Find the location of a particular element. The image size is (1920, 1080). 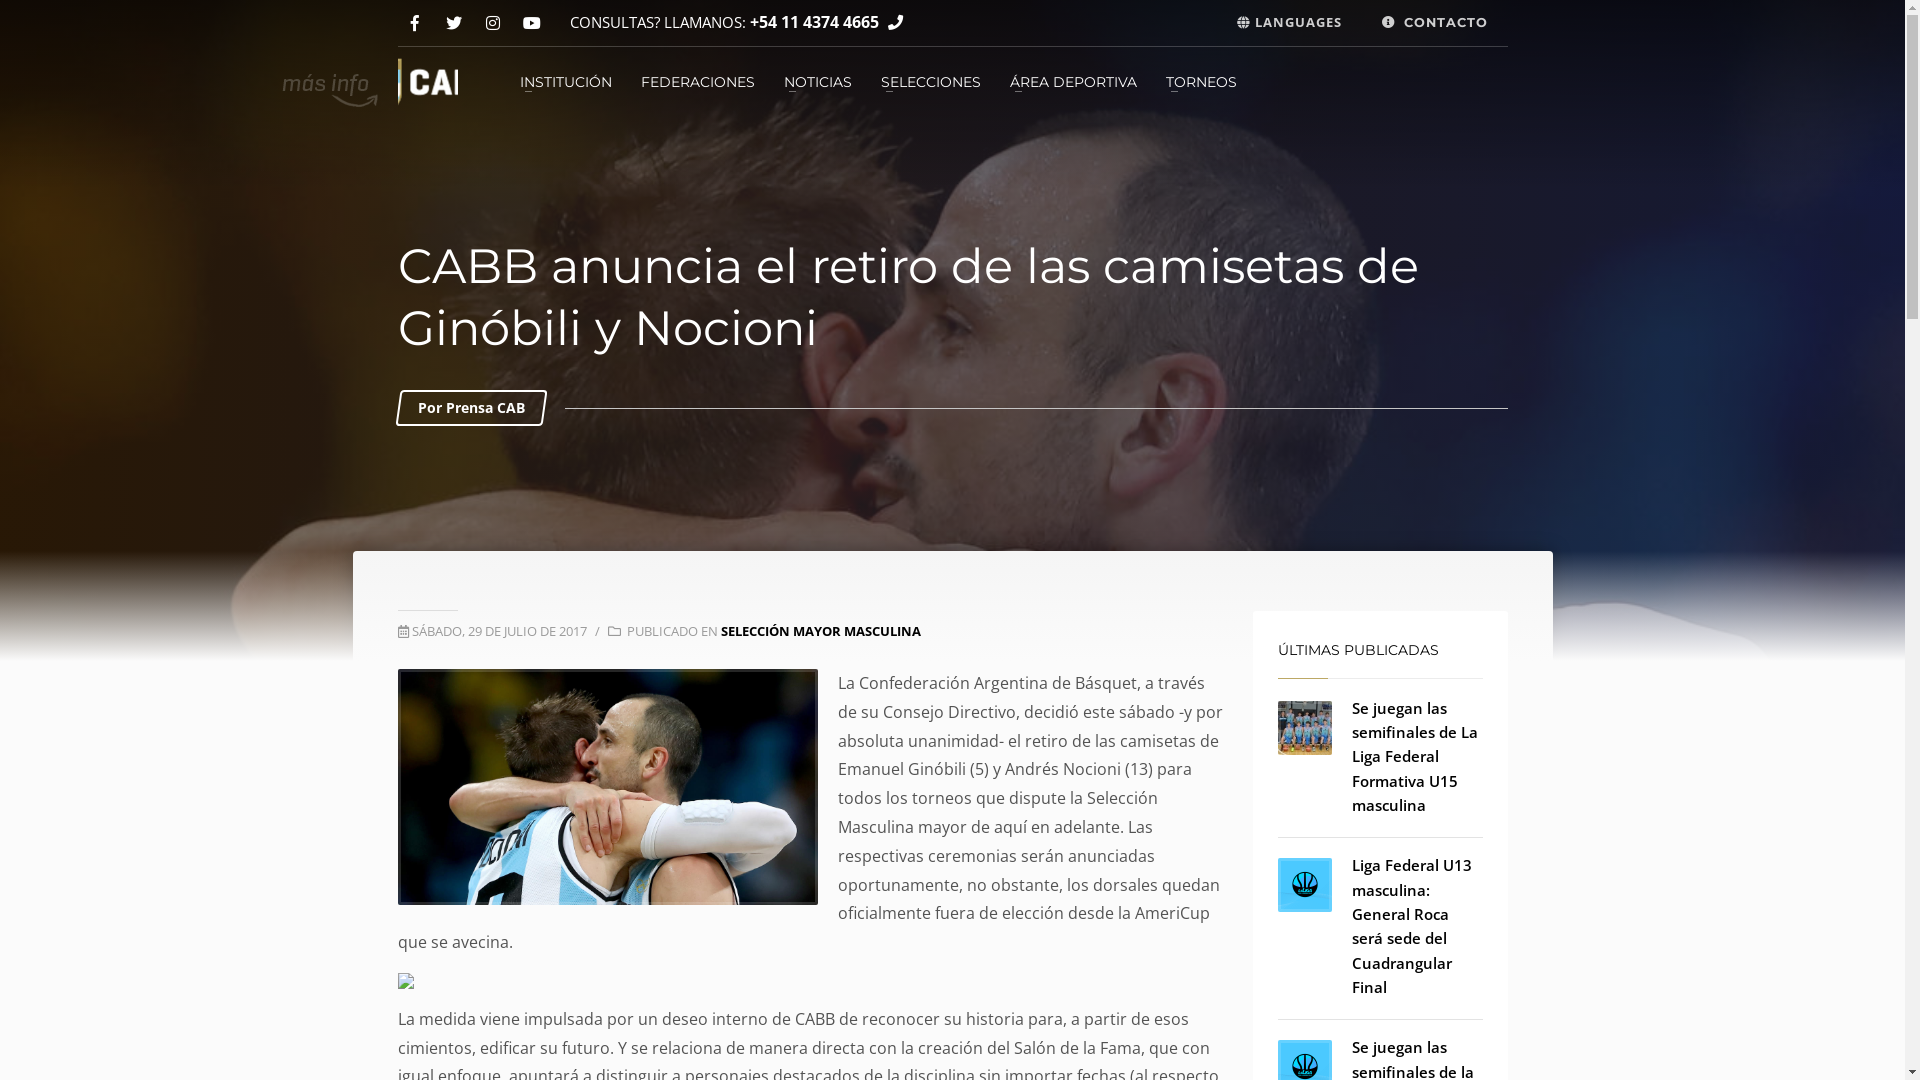

Twitter is located at coordinates (454, 24).